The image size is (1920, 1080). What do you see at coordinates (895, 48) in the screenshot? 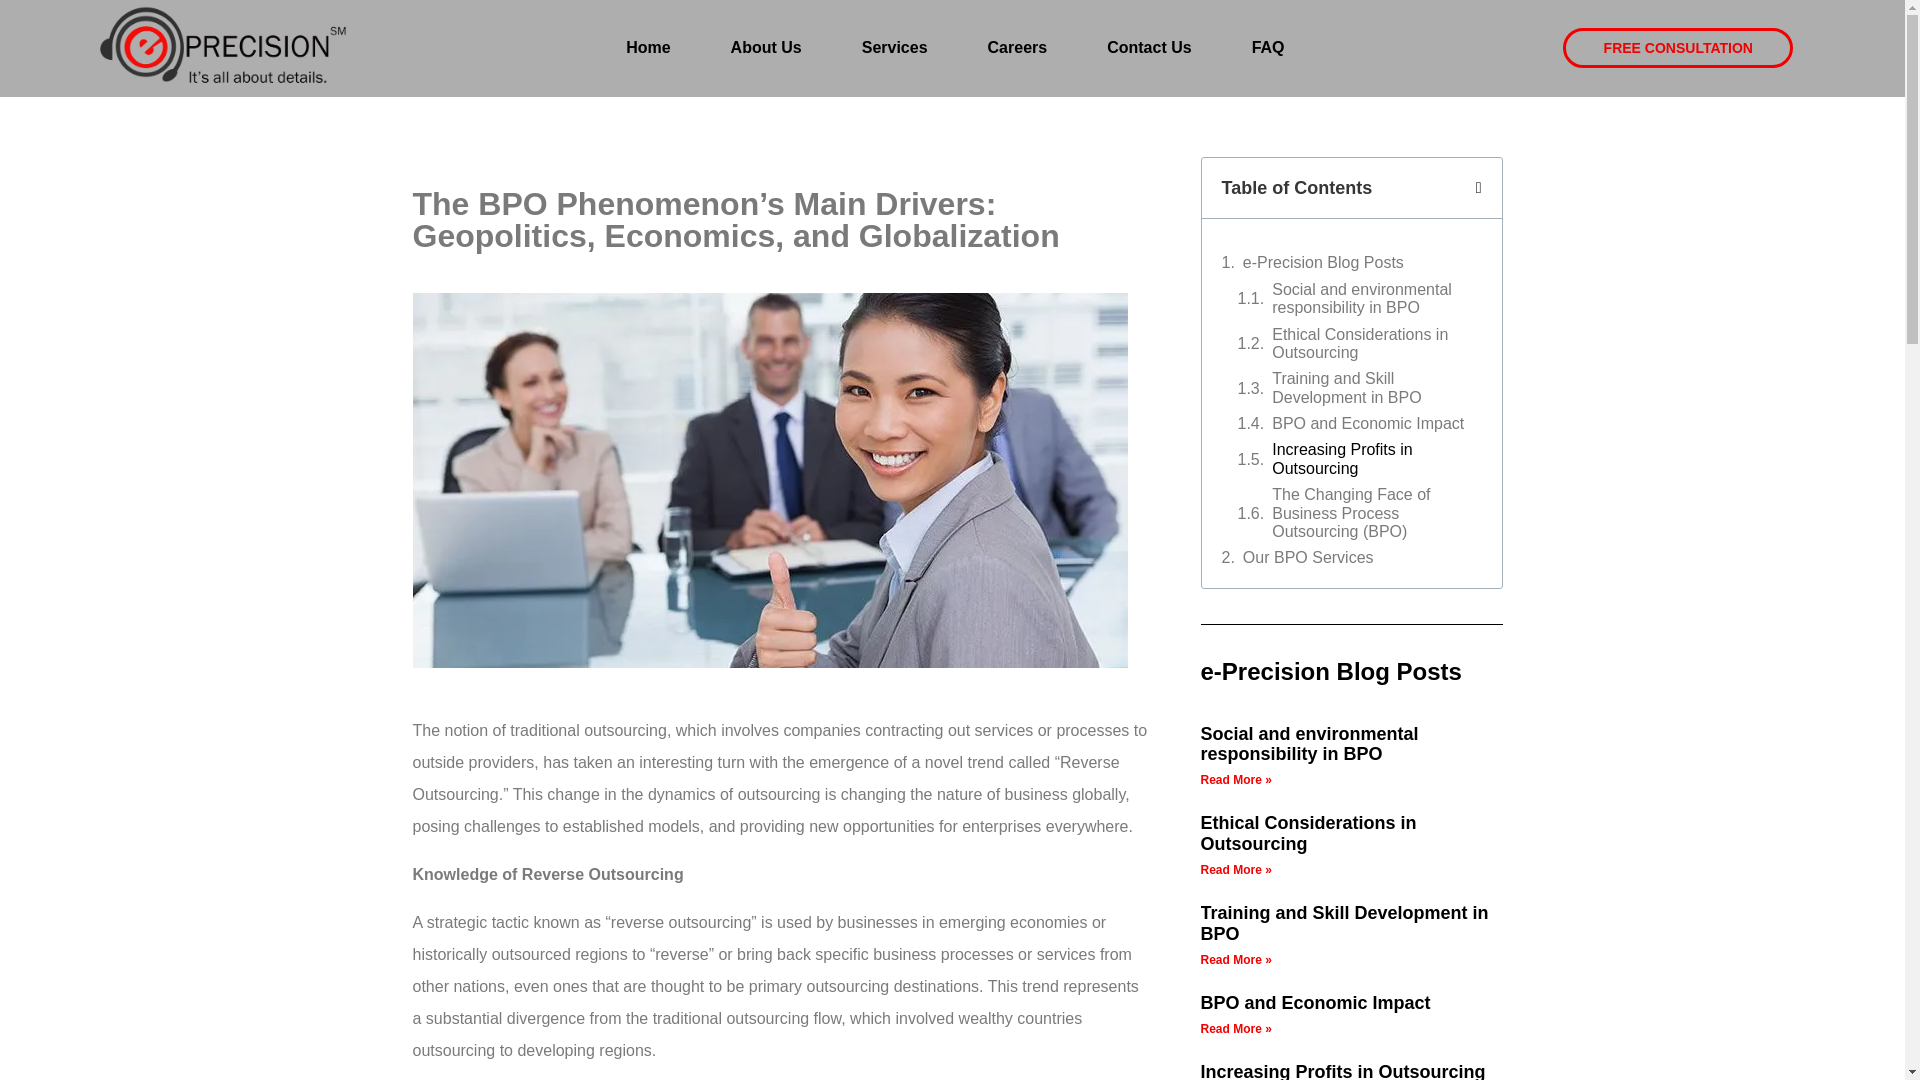
I see `Services` at bounding box center [895, 48].